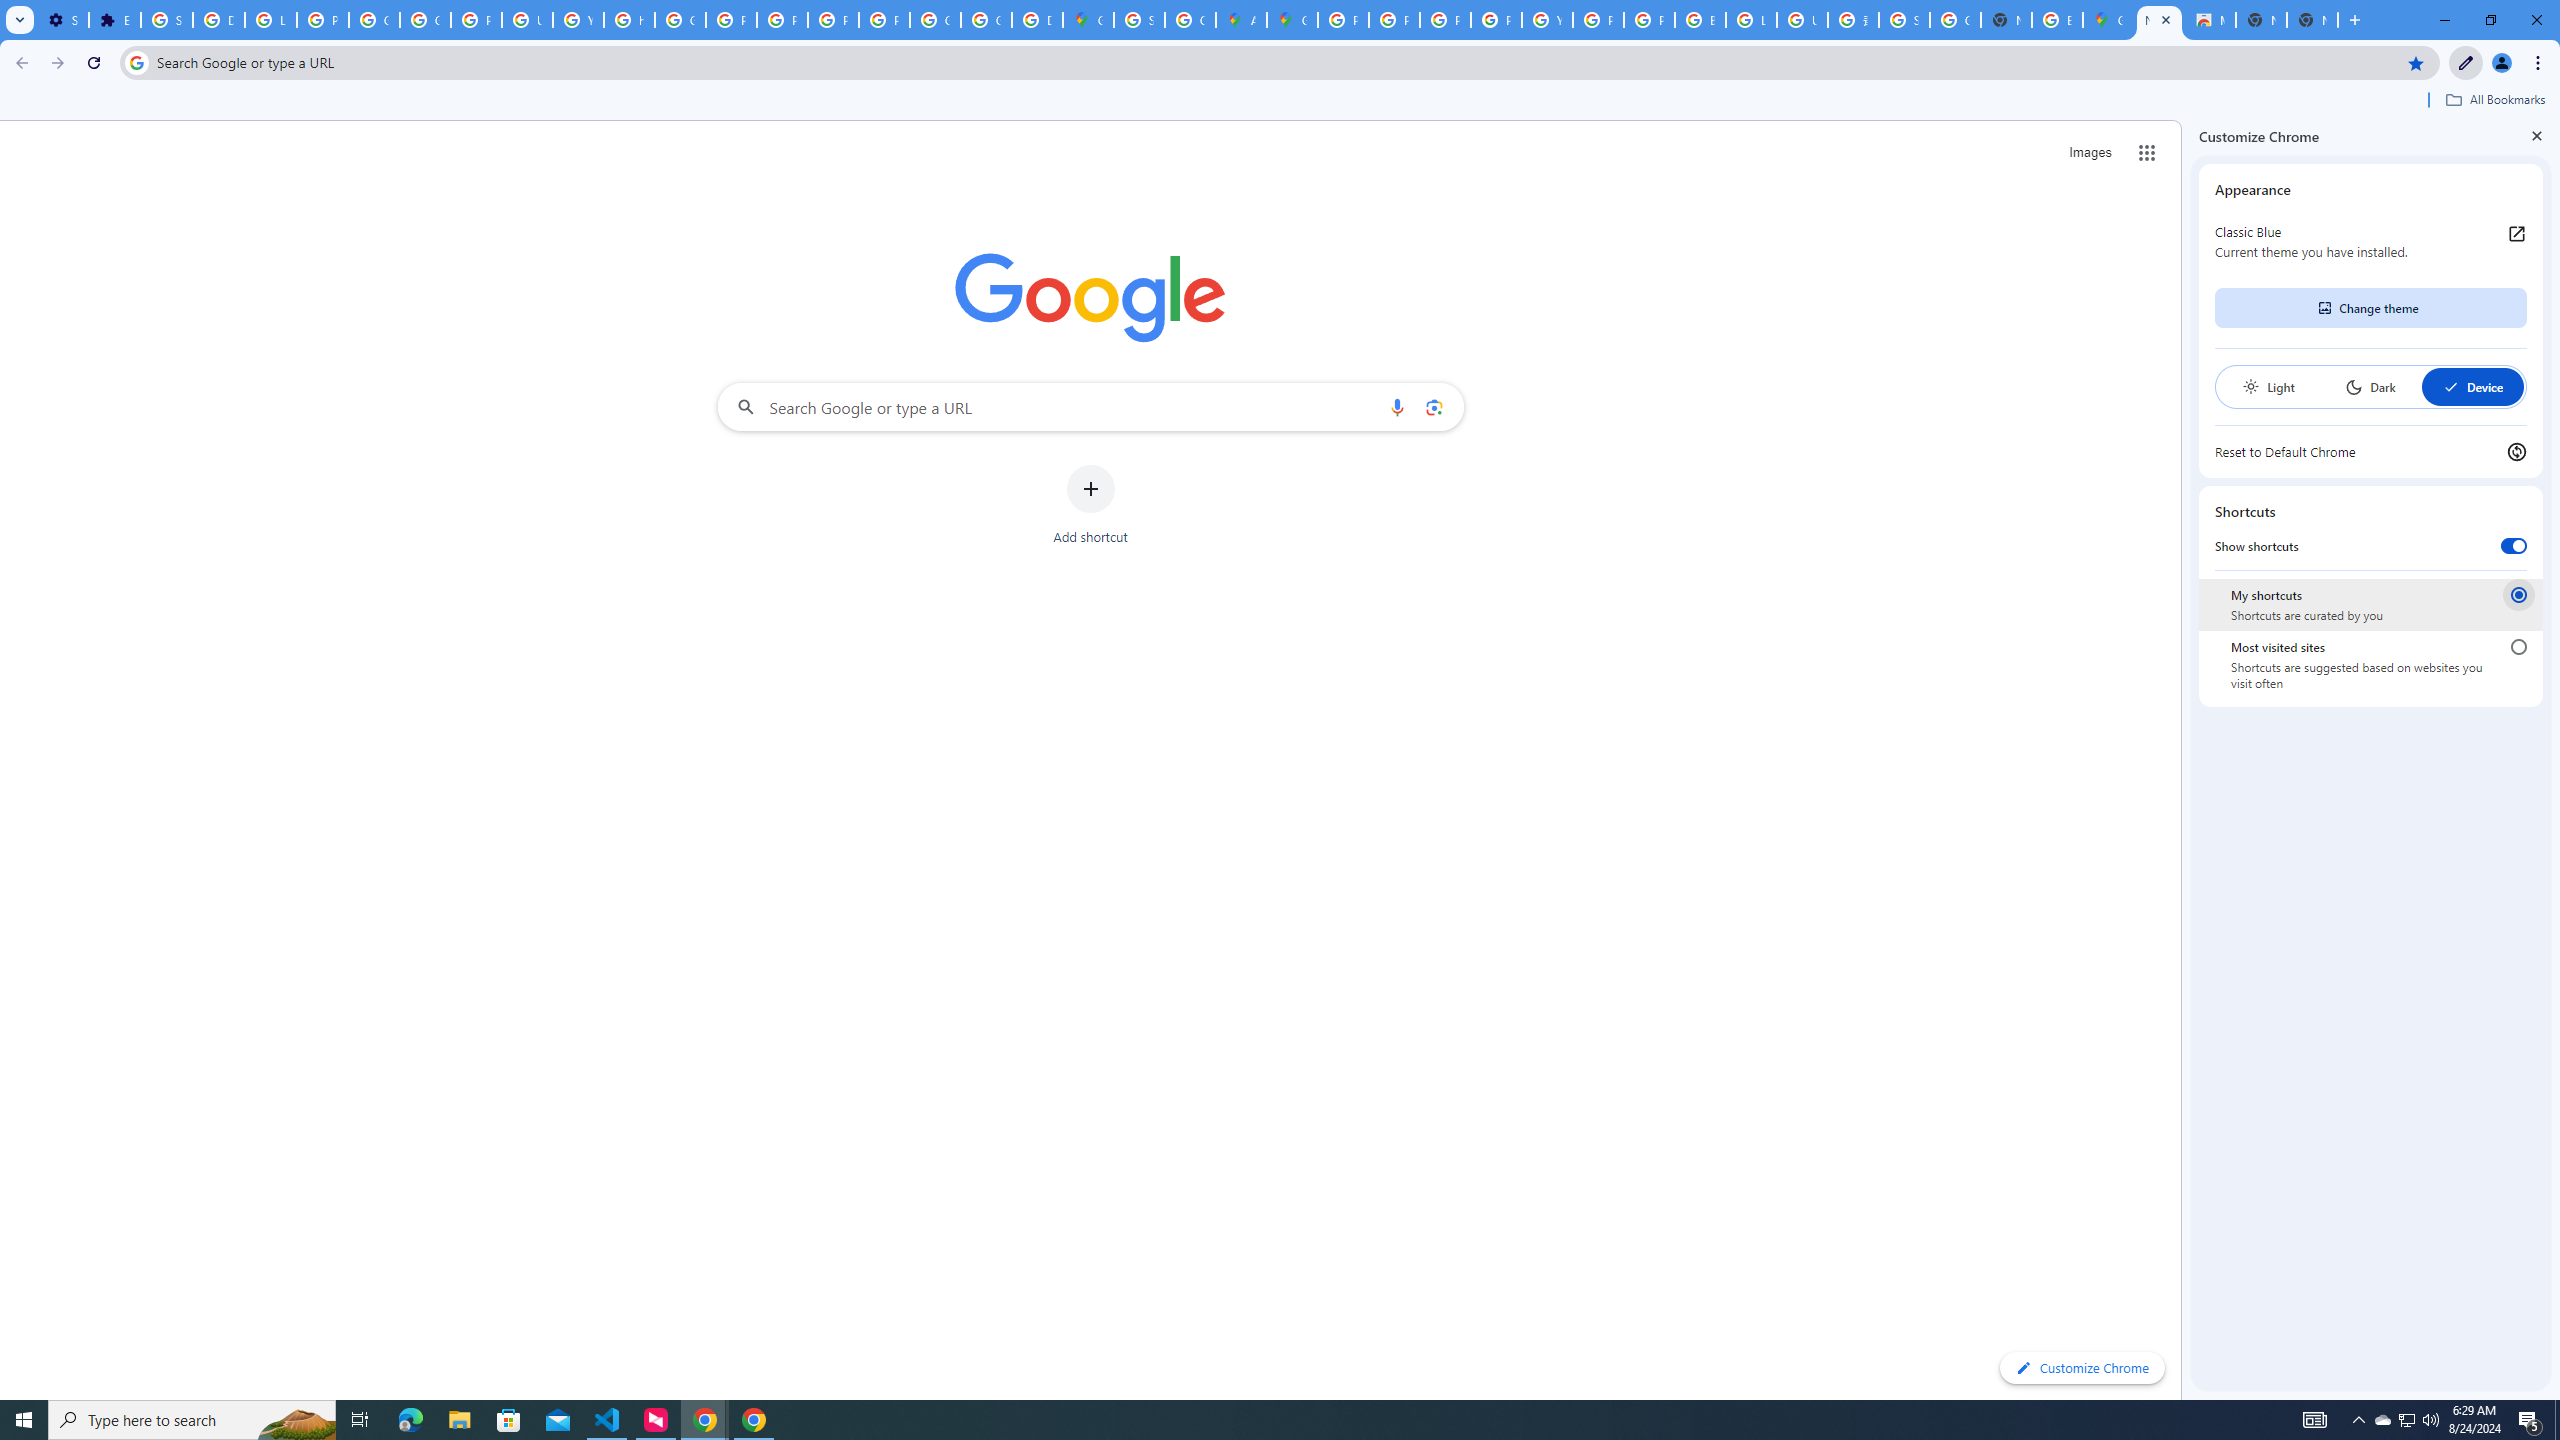 The width and height of the screenshot is (2560, 1440). Describe the element at coordinates (2472, 387) in the screenshot. I see `Device` at that location.